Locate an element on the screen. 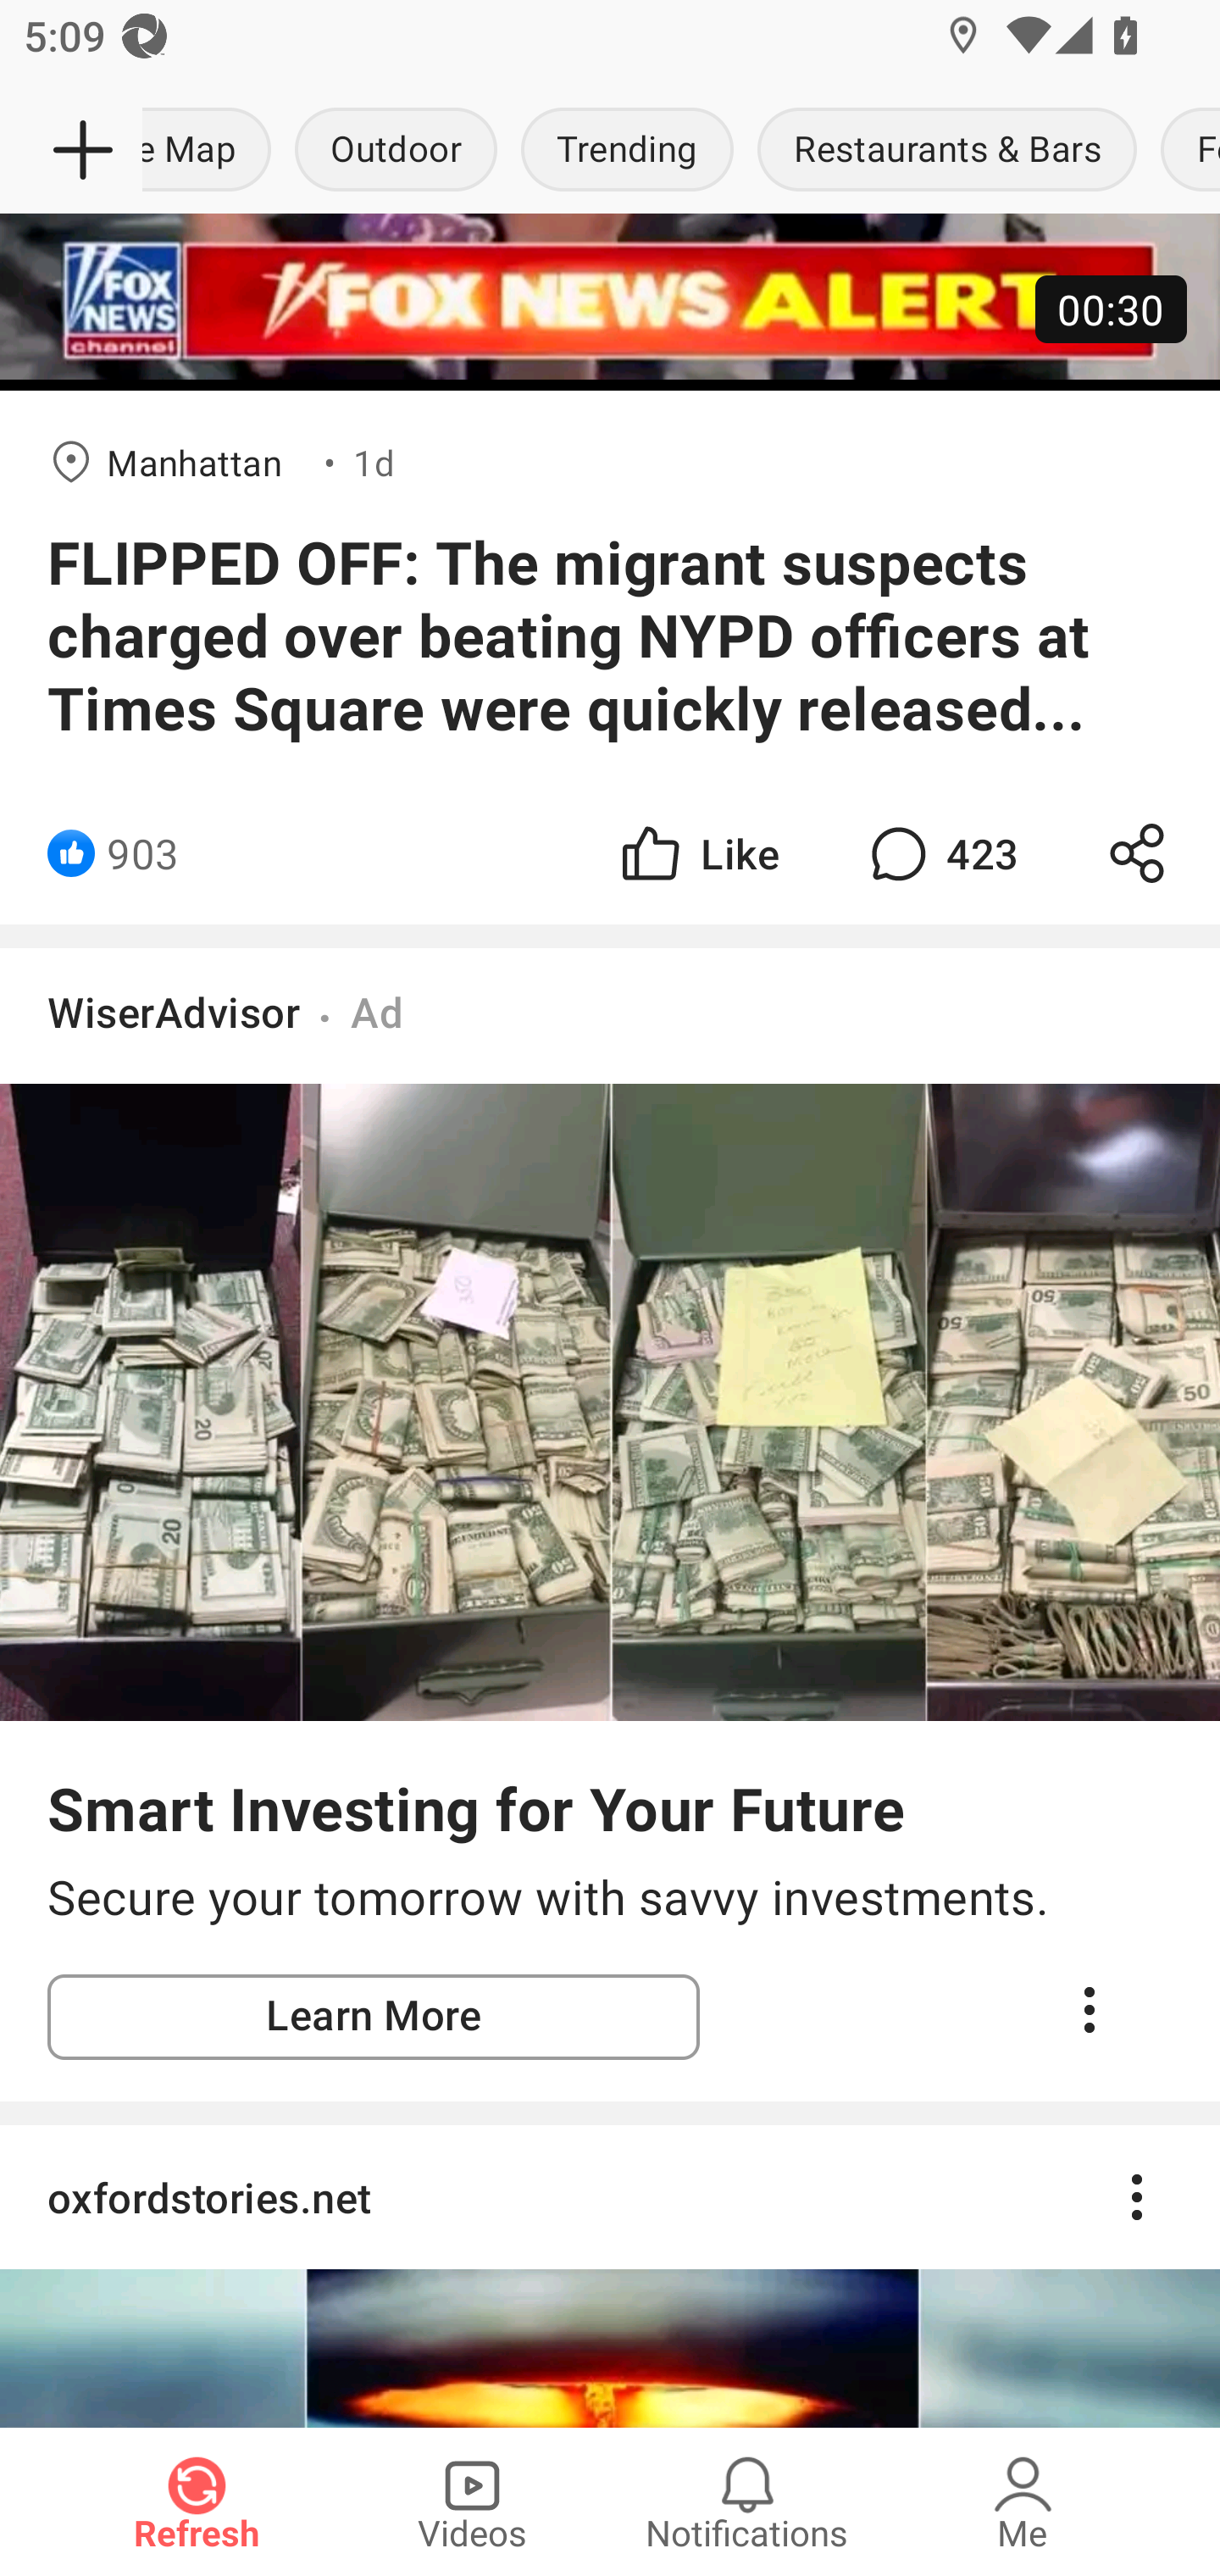  Trending is located at coordinates (627, 151).